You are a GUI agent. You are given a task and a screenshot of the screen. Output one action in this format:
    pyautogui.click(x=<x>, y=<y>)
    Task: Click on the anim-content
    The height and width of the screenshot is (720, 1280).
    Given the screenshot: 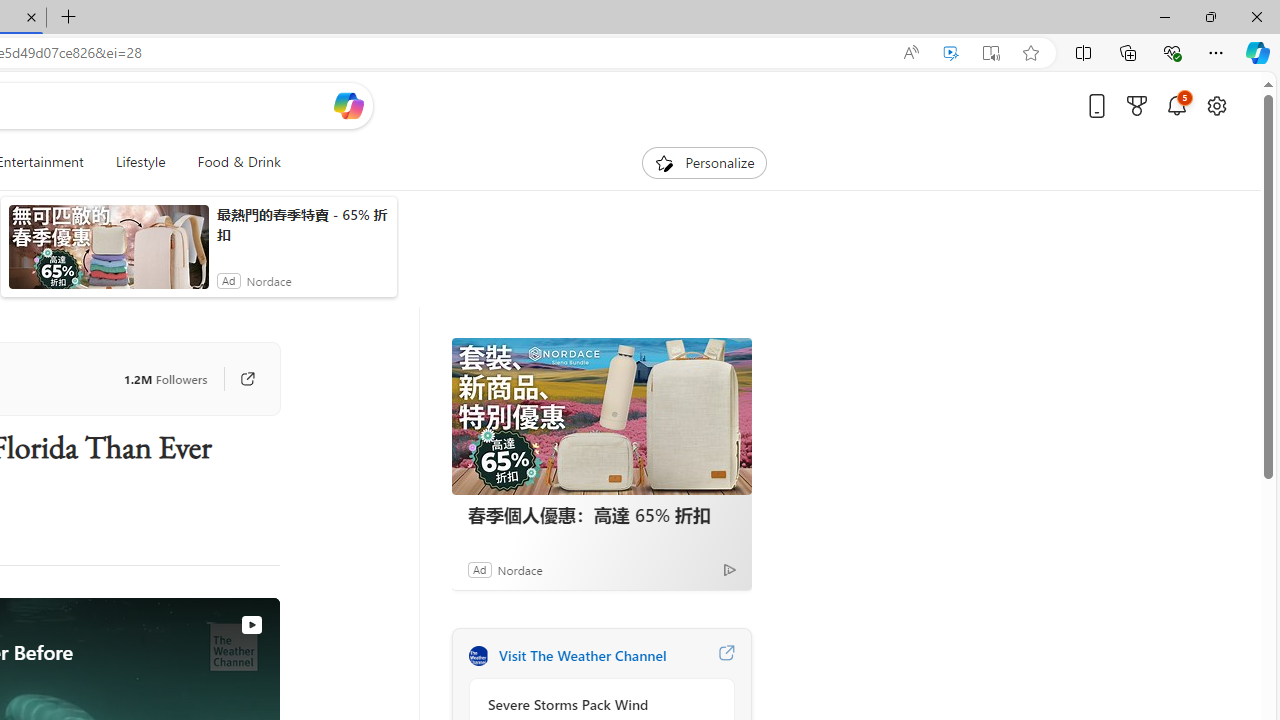 What is the action you would take?
    pyautogui.click(x=108, y=255)
    